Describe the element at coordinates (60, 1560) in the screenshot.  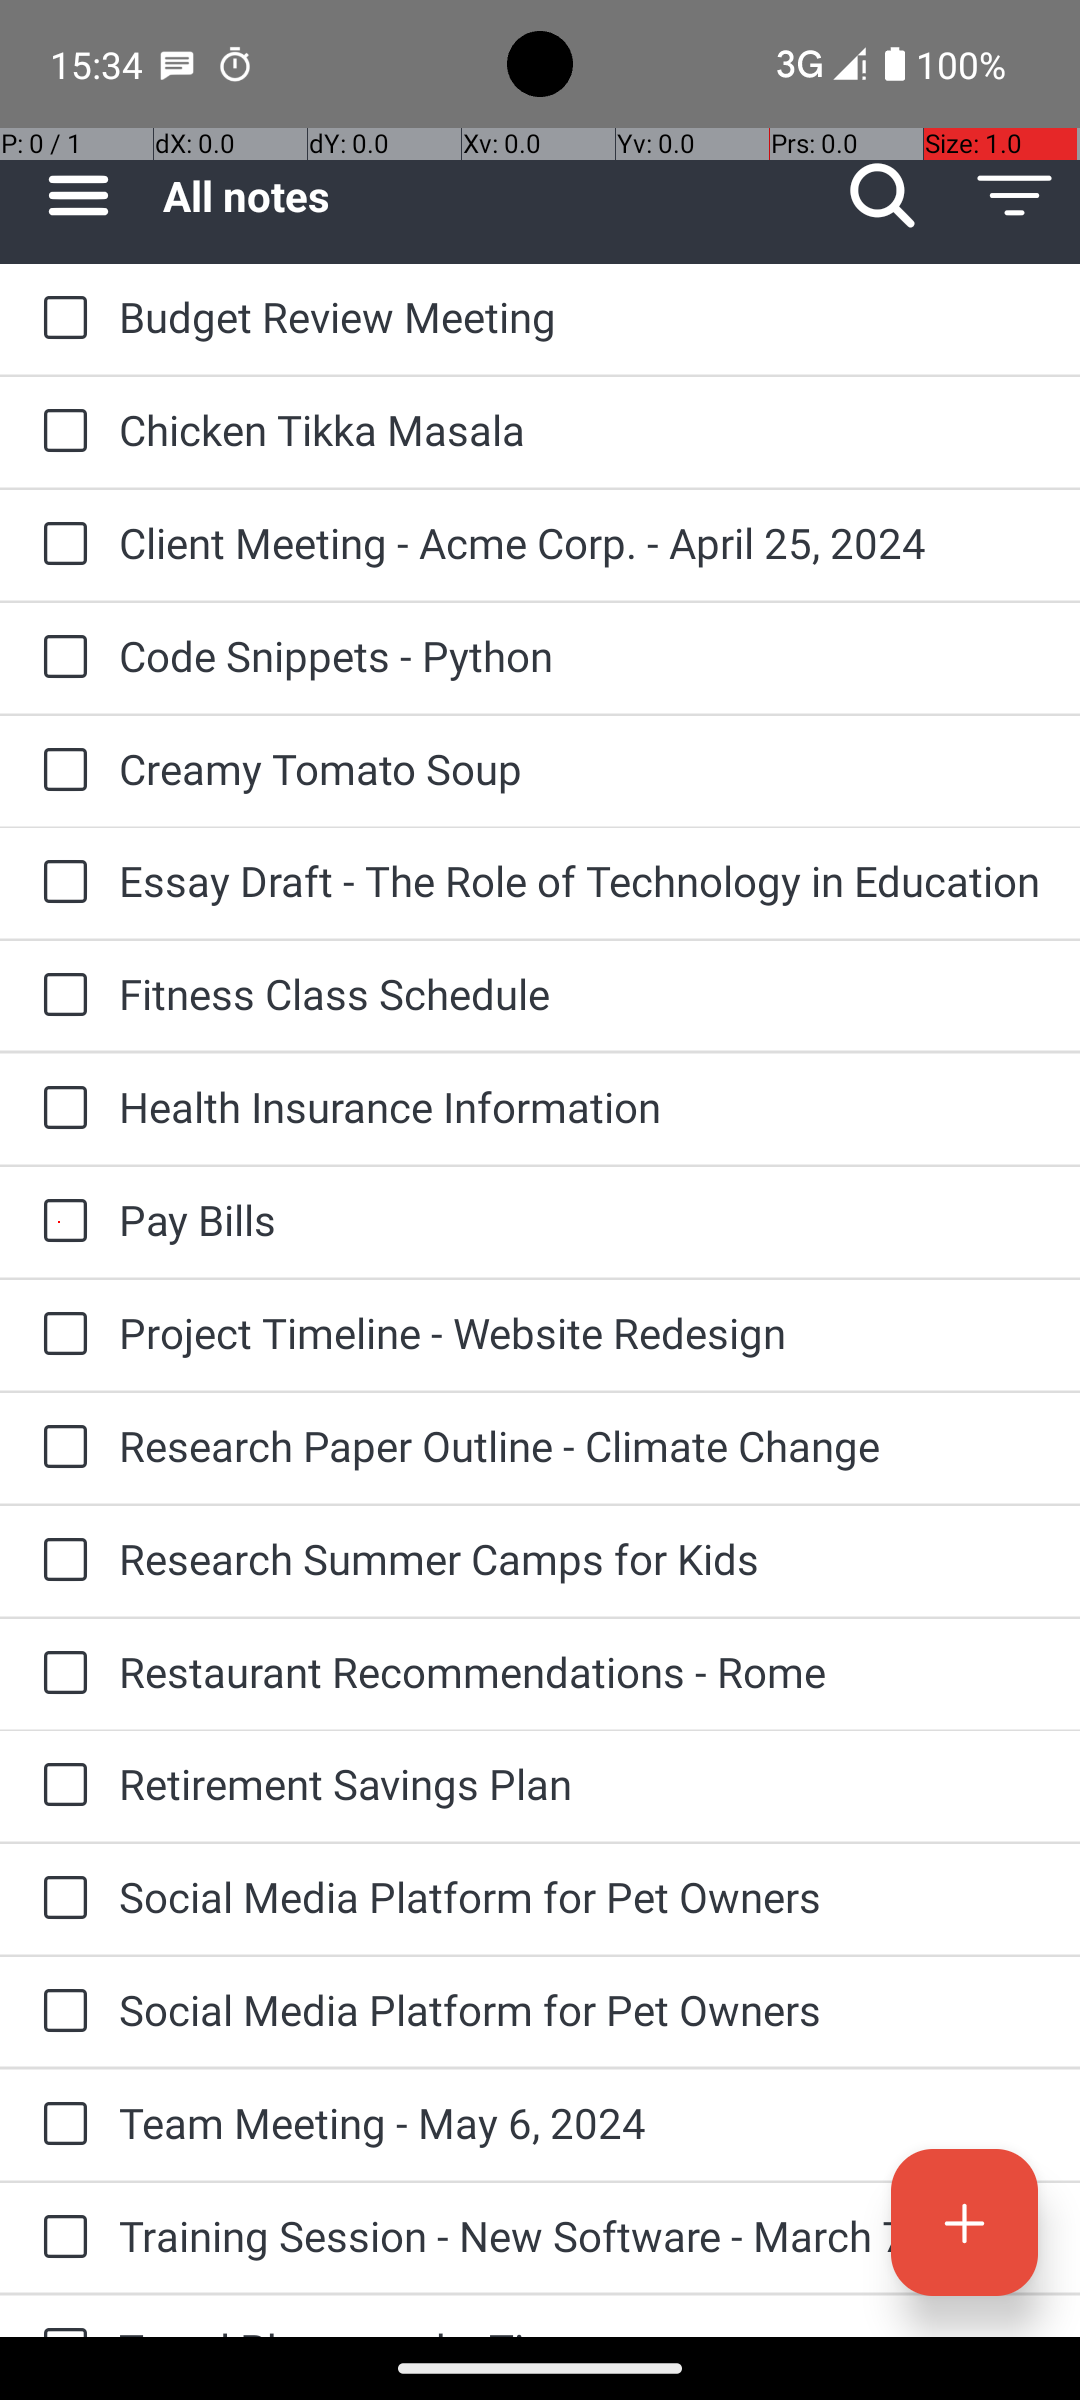
I see `to-do: Research Summer Camps for Kids` at that location.